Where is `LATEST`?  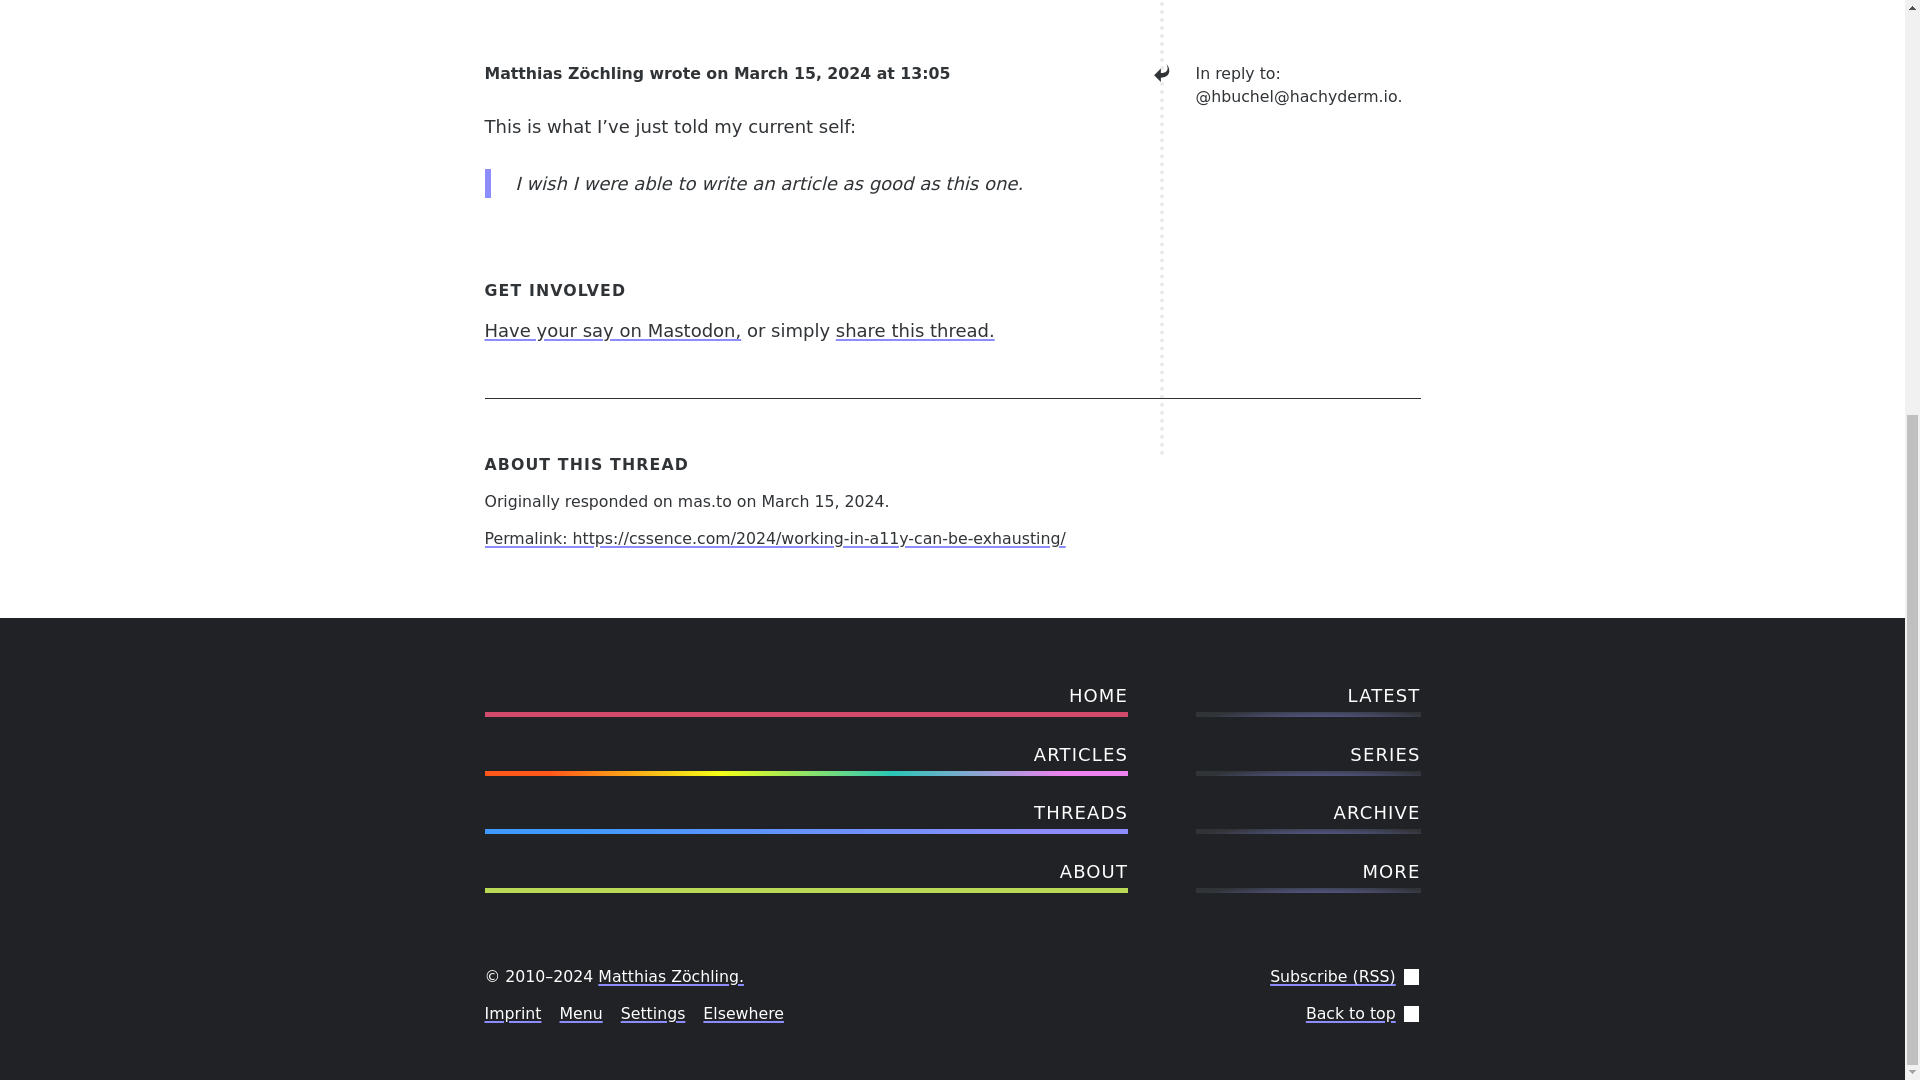
LATEST is located at coordinates (1308, 694).